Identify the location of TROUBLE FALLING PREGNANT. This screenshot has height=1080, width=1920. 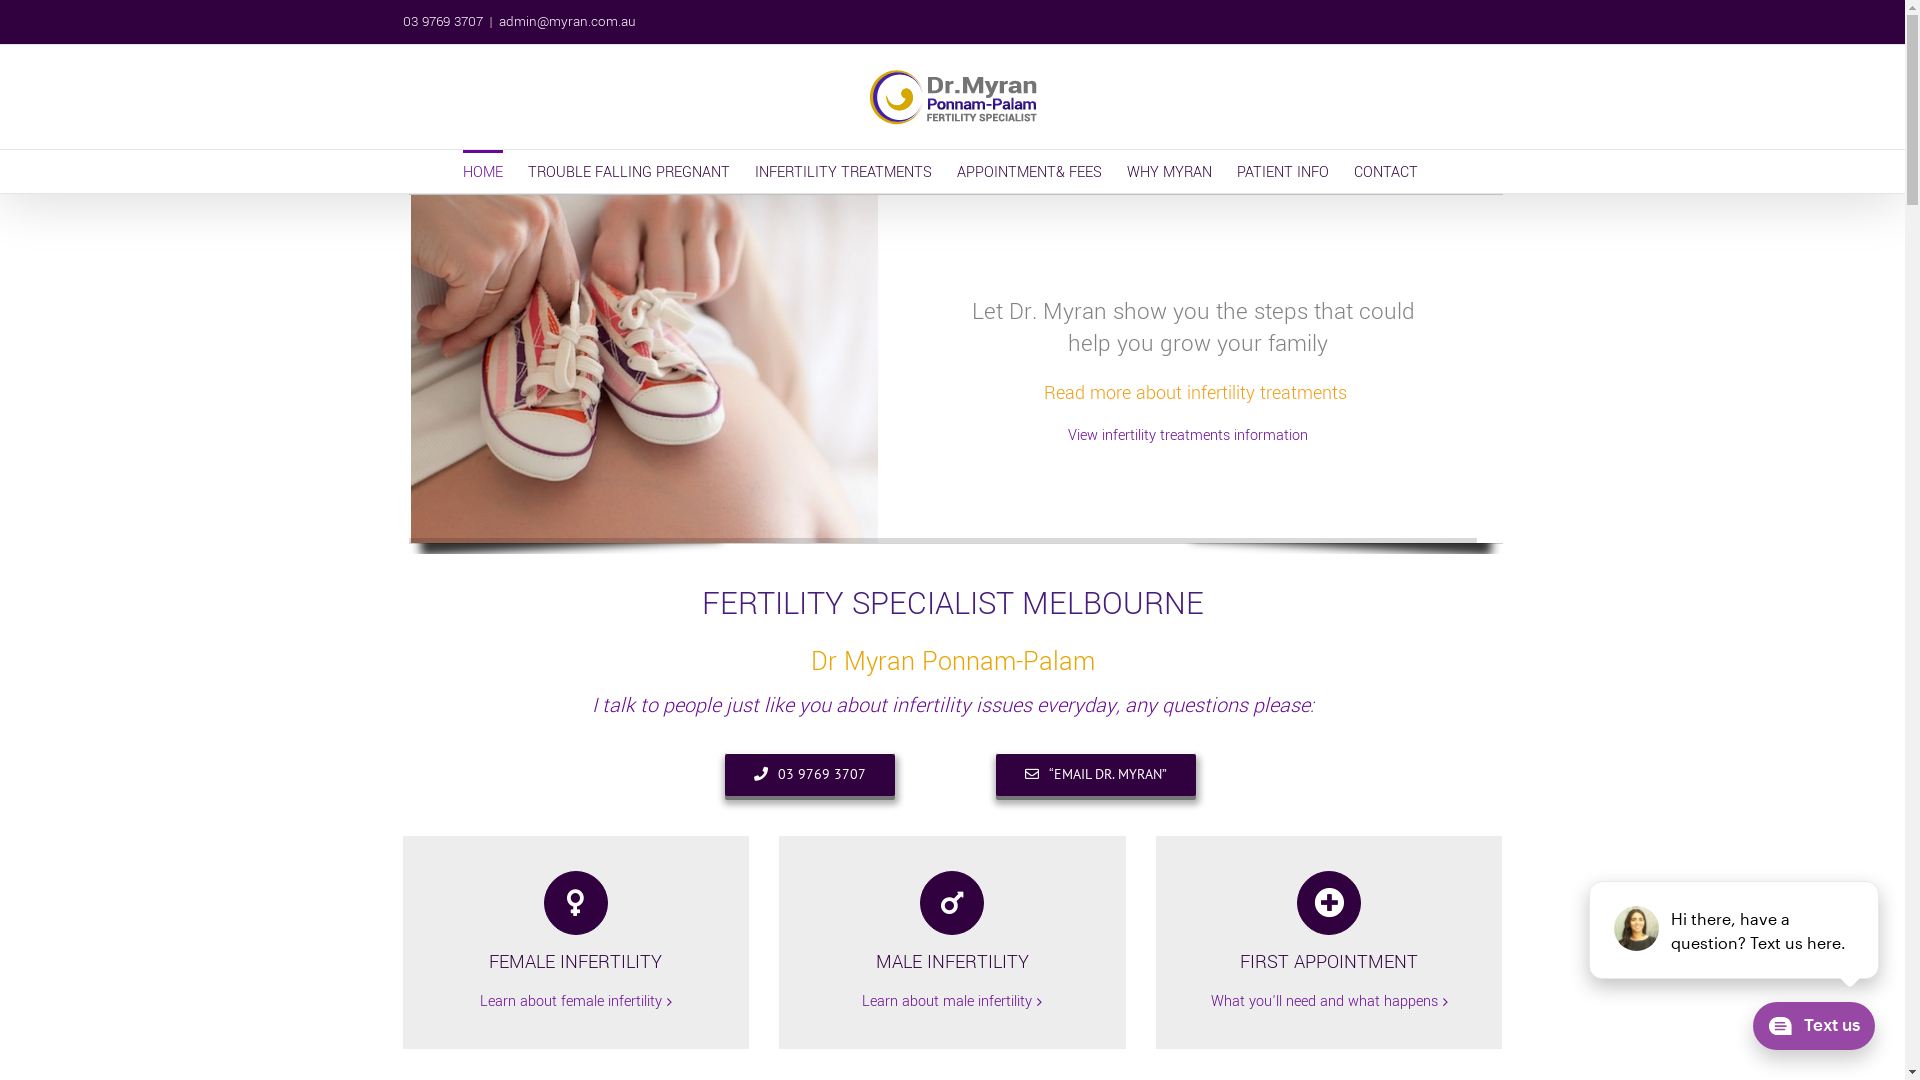
(629, 172).